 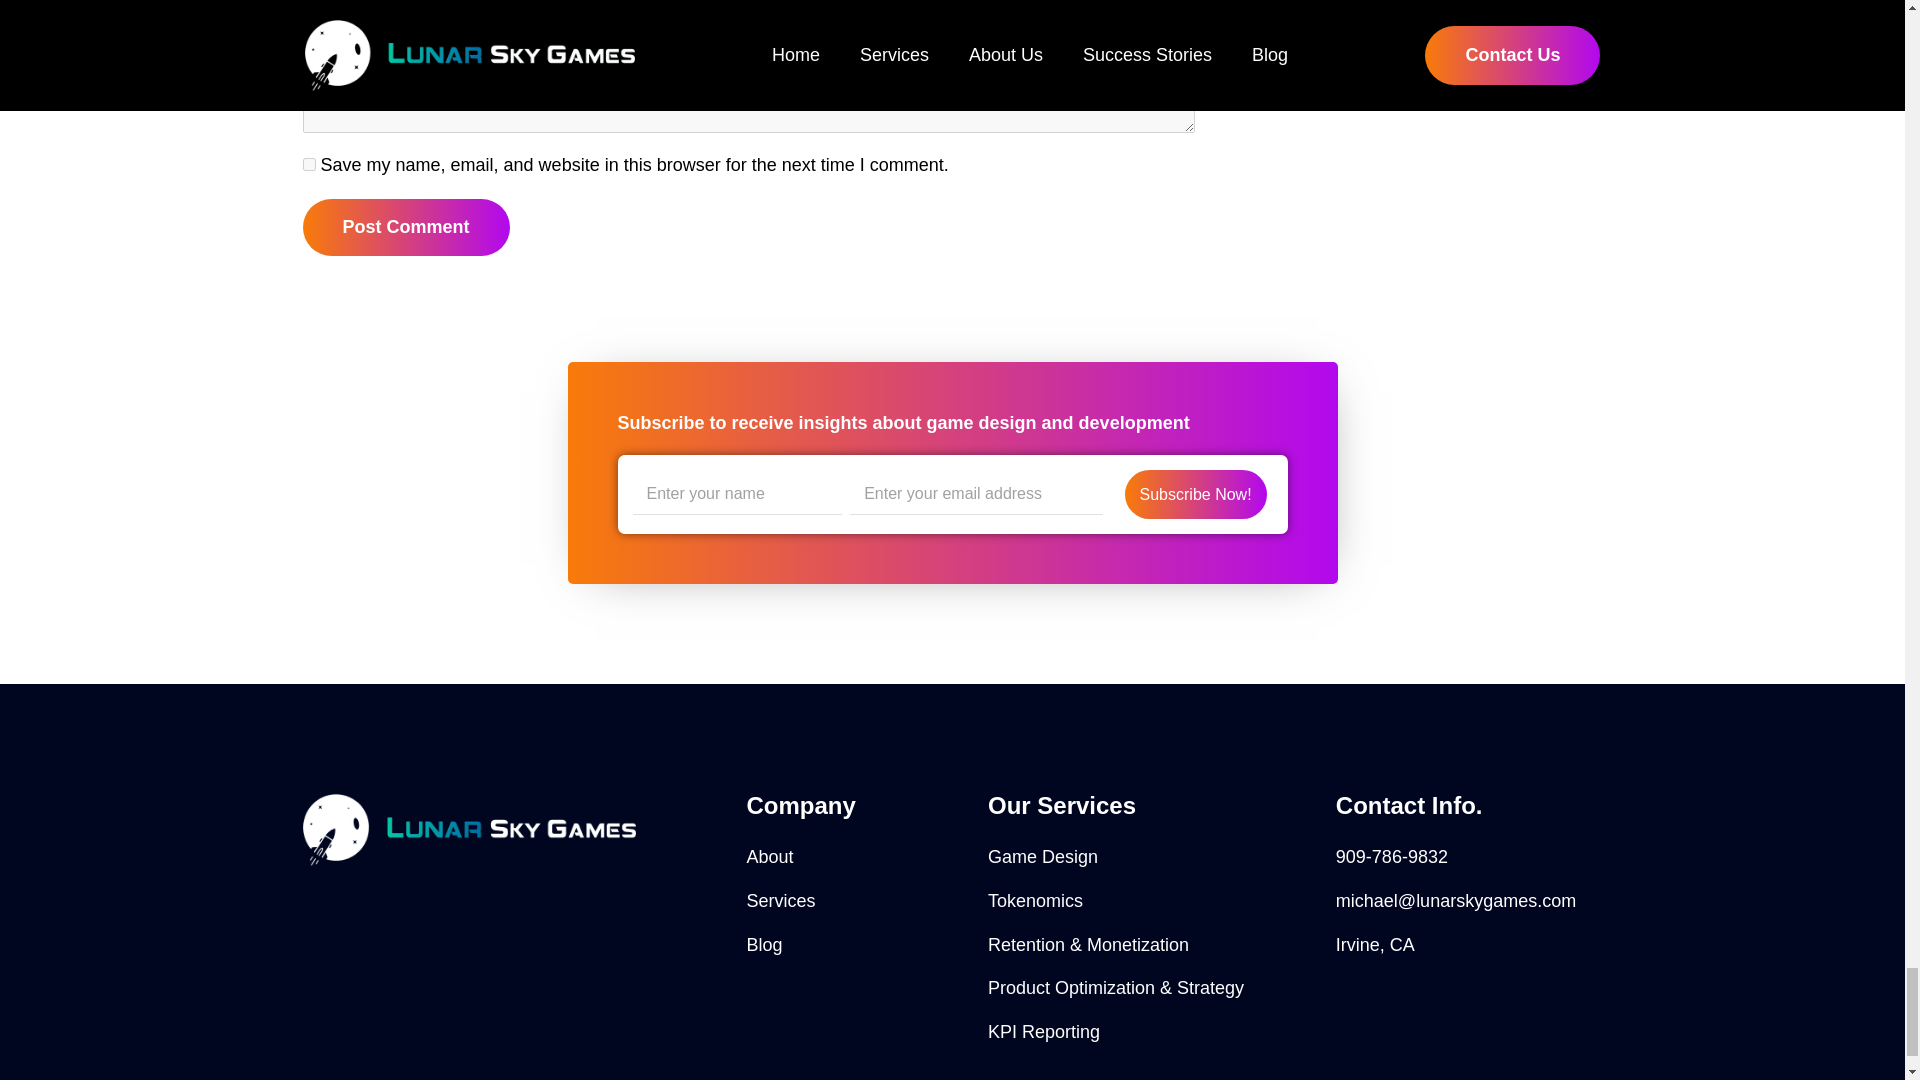 I want to click on yes, so click(x=308, y=164).